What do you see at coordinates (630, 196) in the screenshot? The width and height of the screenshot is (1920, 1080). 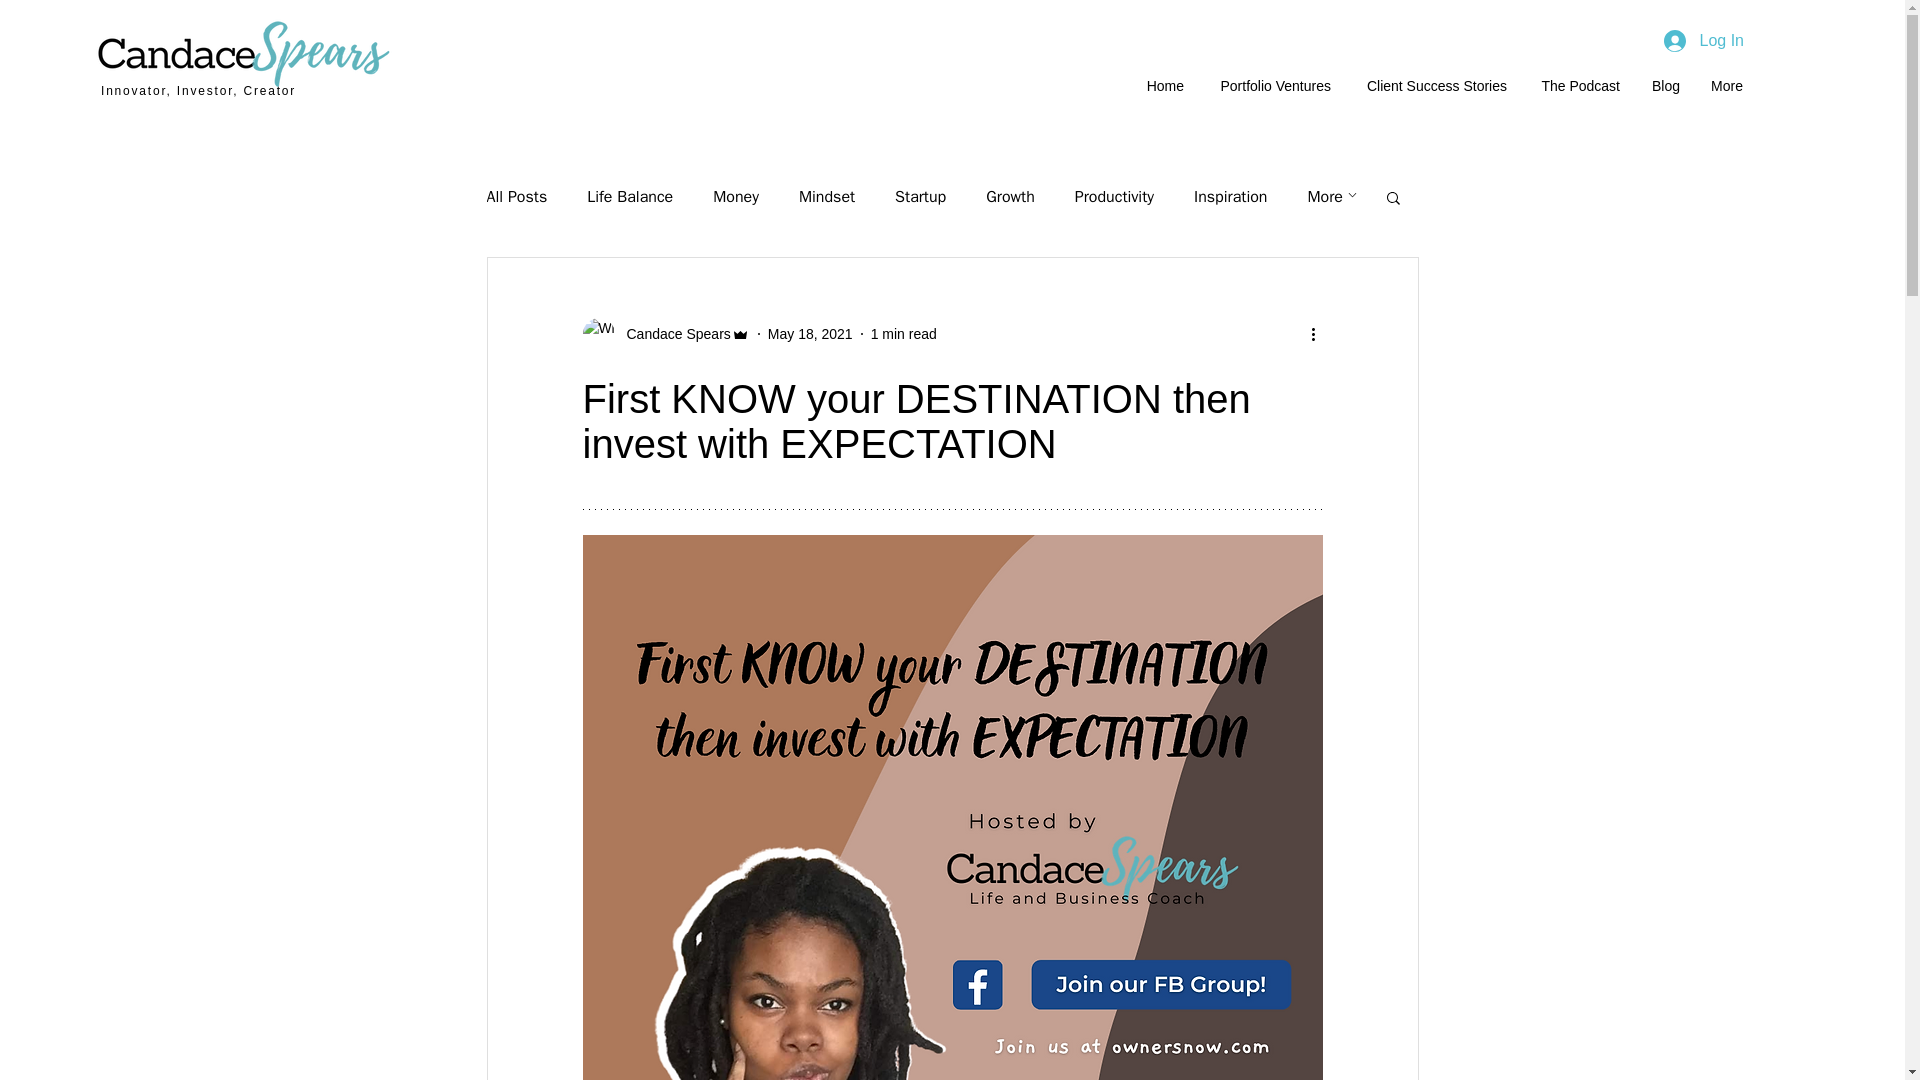 I see `Life Balance` at bounding box center [630, 196].